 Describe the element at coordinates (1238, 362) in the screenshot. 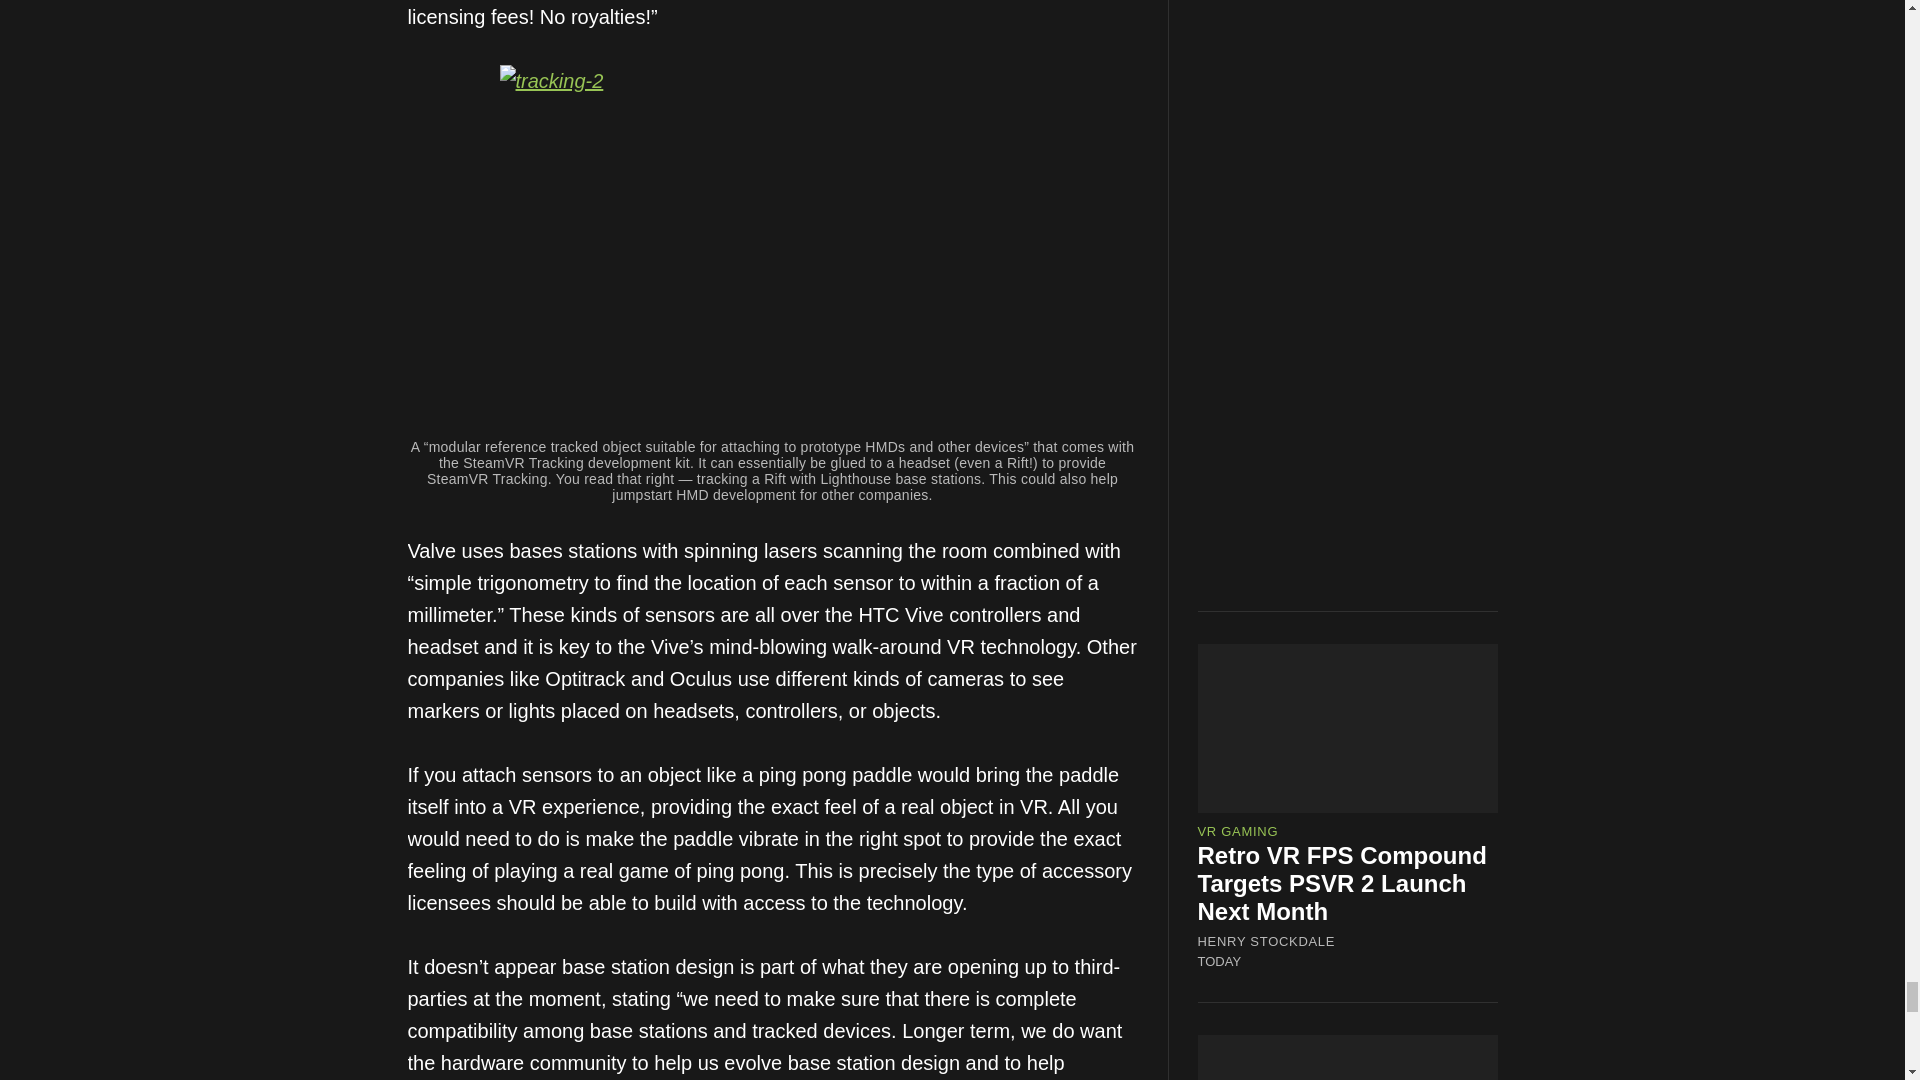

I see `VR GAMING` at that location.